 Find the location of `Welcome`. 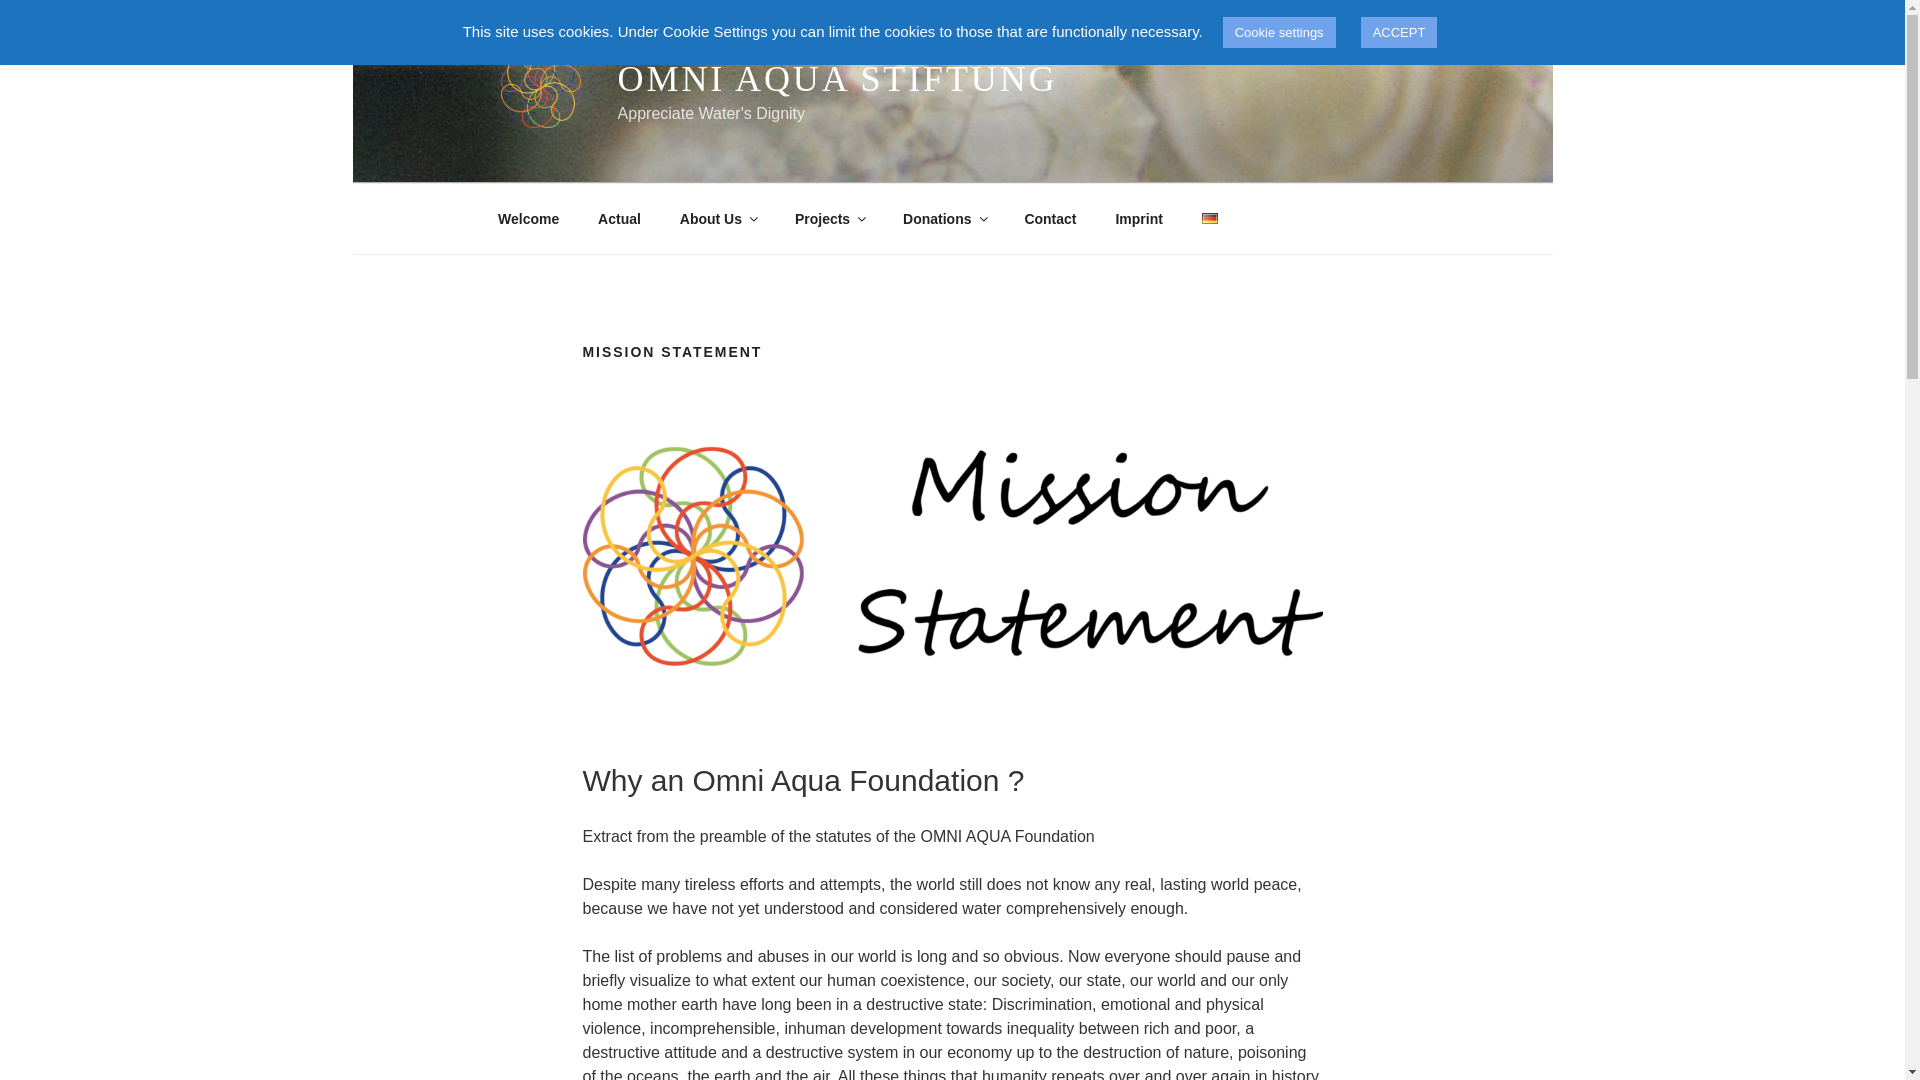

Welcome is located at coordinates (528, 218).